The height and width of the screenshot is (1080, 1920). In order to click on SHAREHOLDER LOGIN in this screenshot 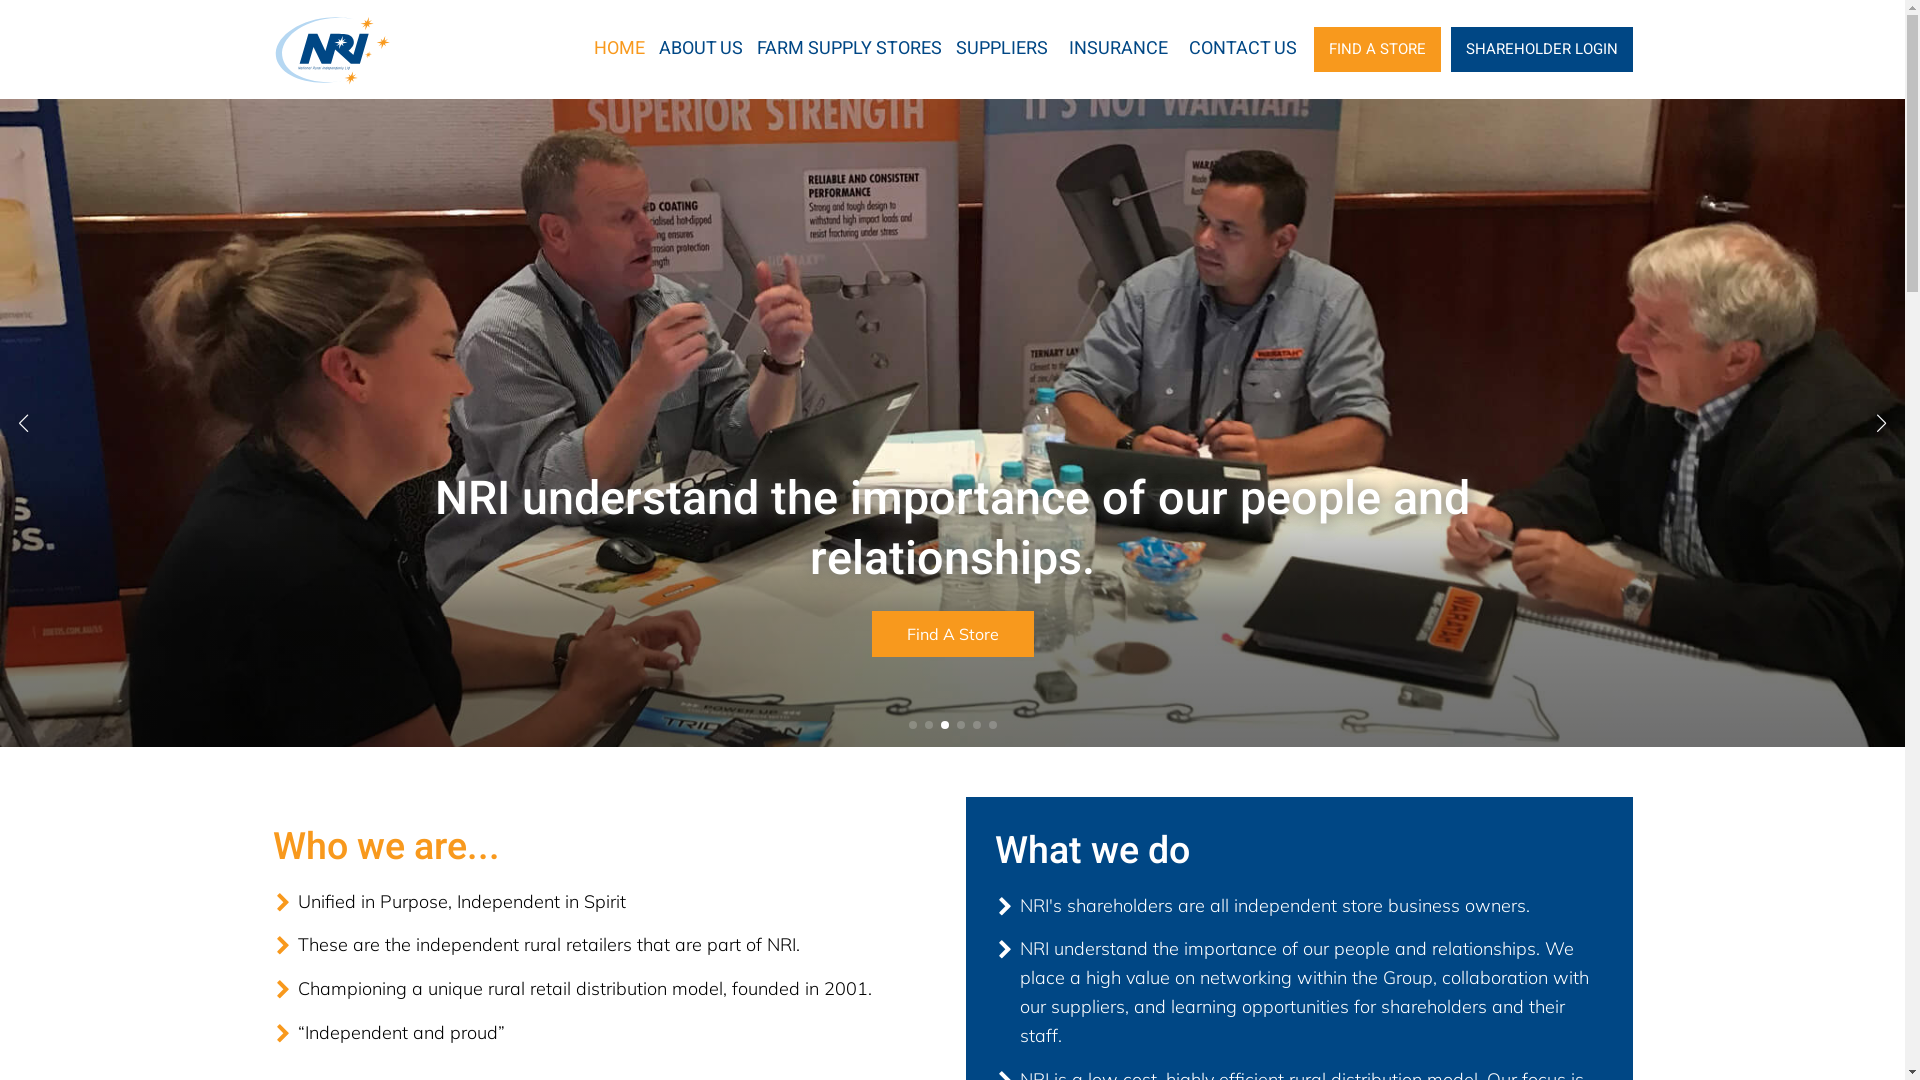, I will do `click(1541, 50)`.